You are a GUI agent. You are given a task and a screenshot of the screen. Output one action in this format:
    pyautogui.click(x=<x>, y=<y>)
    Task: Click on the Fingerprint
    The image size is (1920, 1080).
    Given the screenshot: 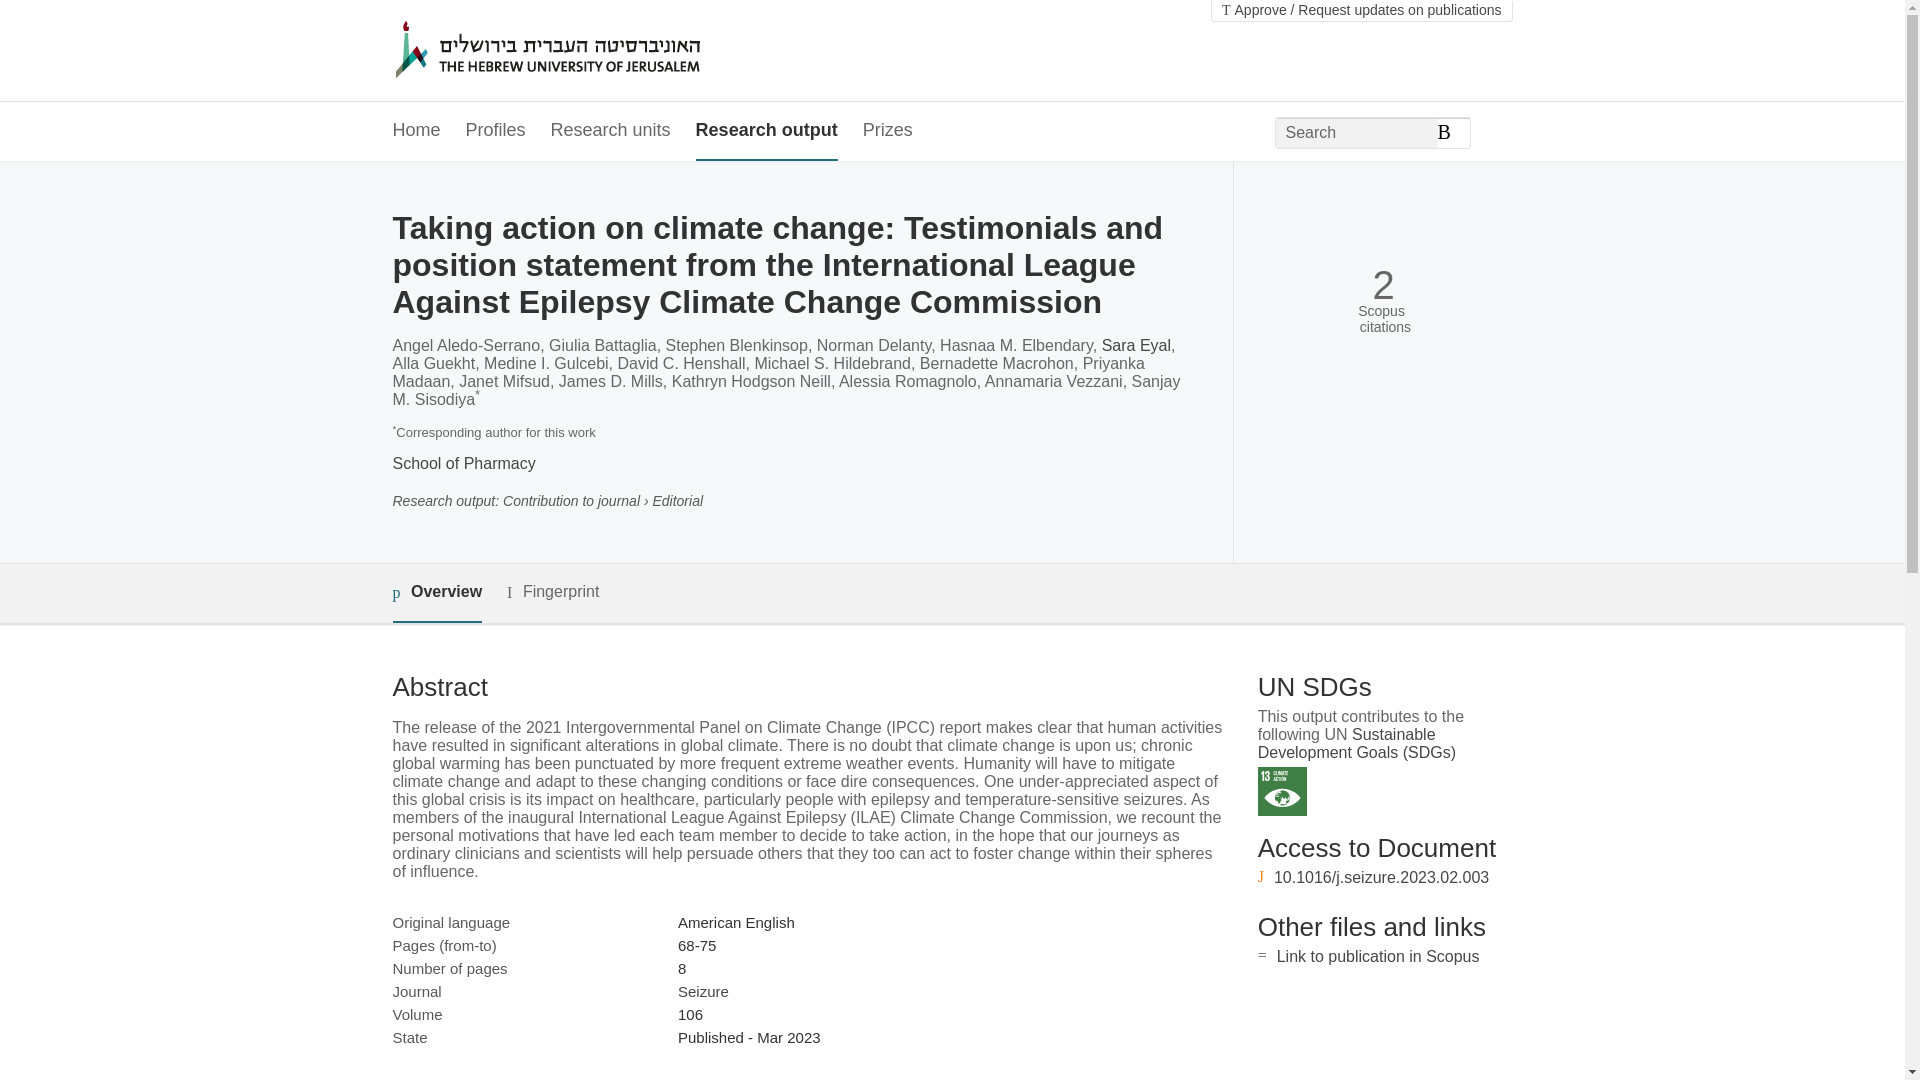 What is the action you would take?
    pyautogui.click(x=552, y=592)
    